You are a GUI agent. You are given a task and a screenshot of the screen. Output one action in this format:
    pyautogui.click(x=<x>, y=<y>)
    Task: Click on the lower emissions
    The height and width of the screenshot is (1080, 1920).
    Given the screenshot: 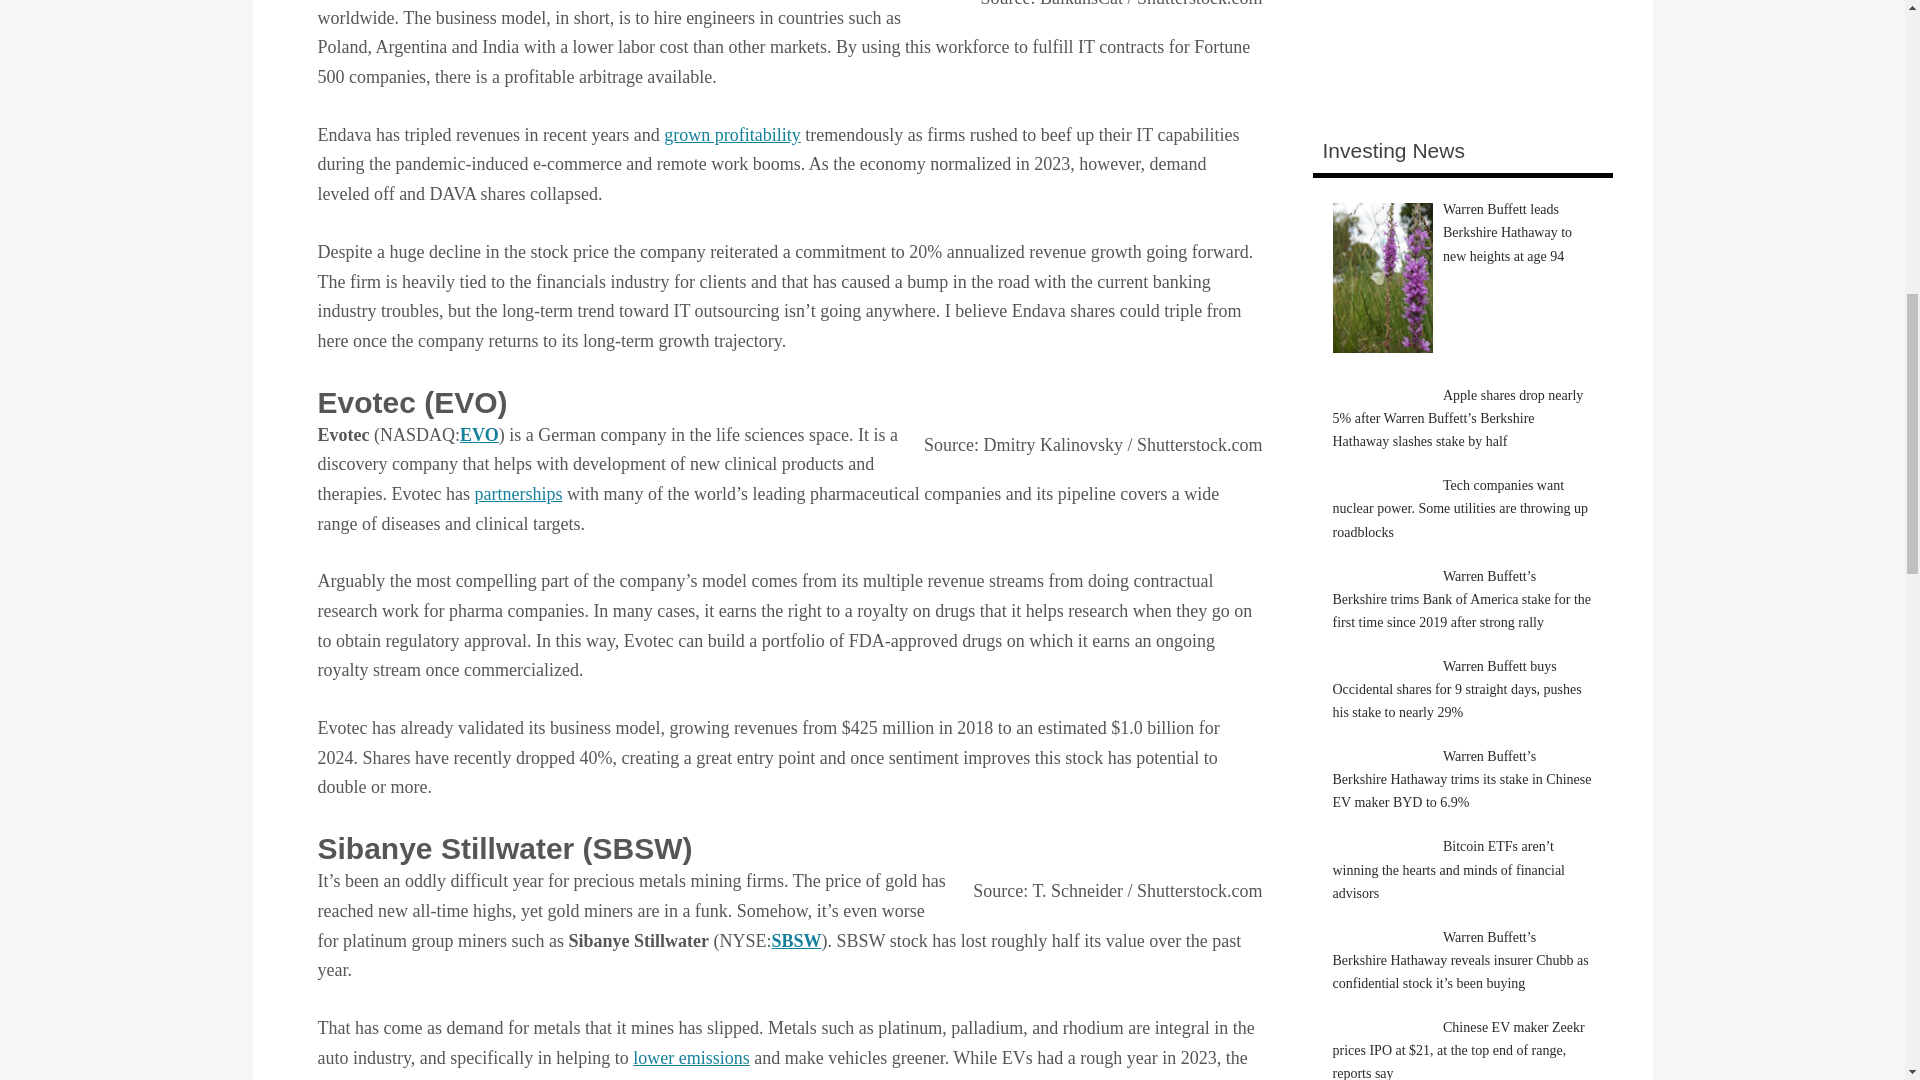 What is the action you would take?
    pyautogui.click(x=692, y=1058)
    